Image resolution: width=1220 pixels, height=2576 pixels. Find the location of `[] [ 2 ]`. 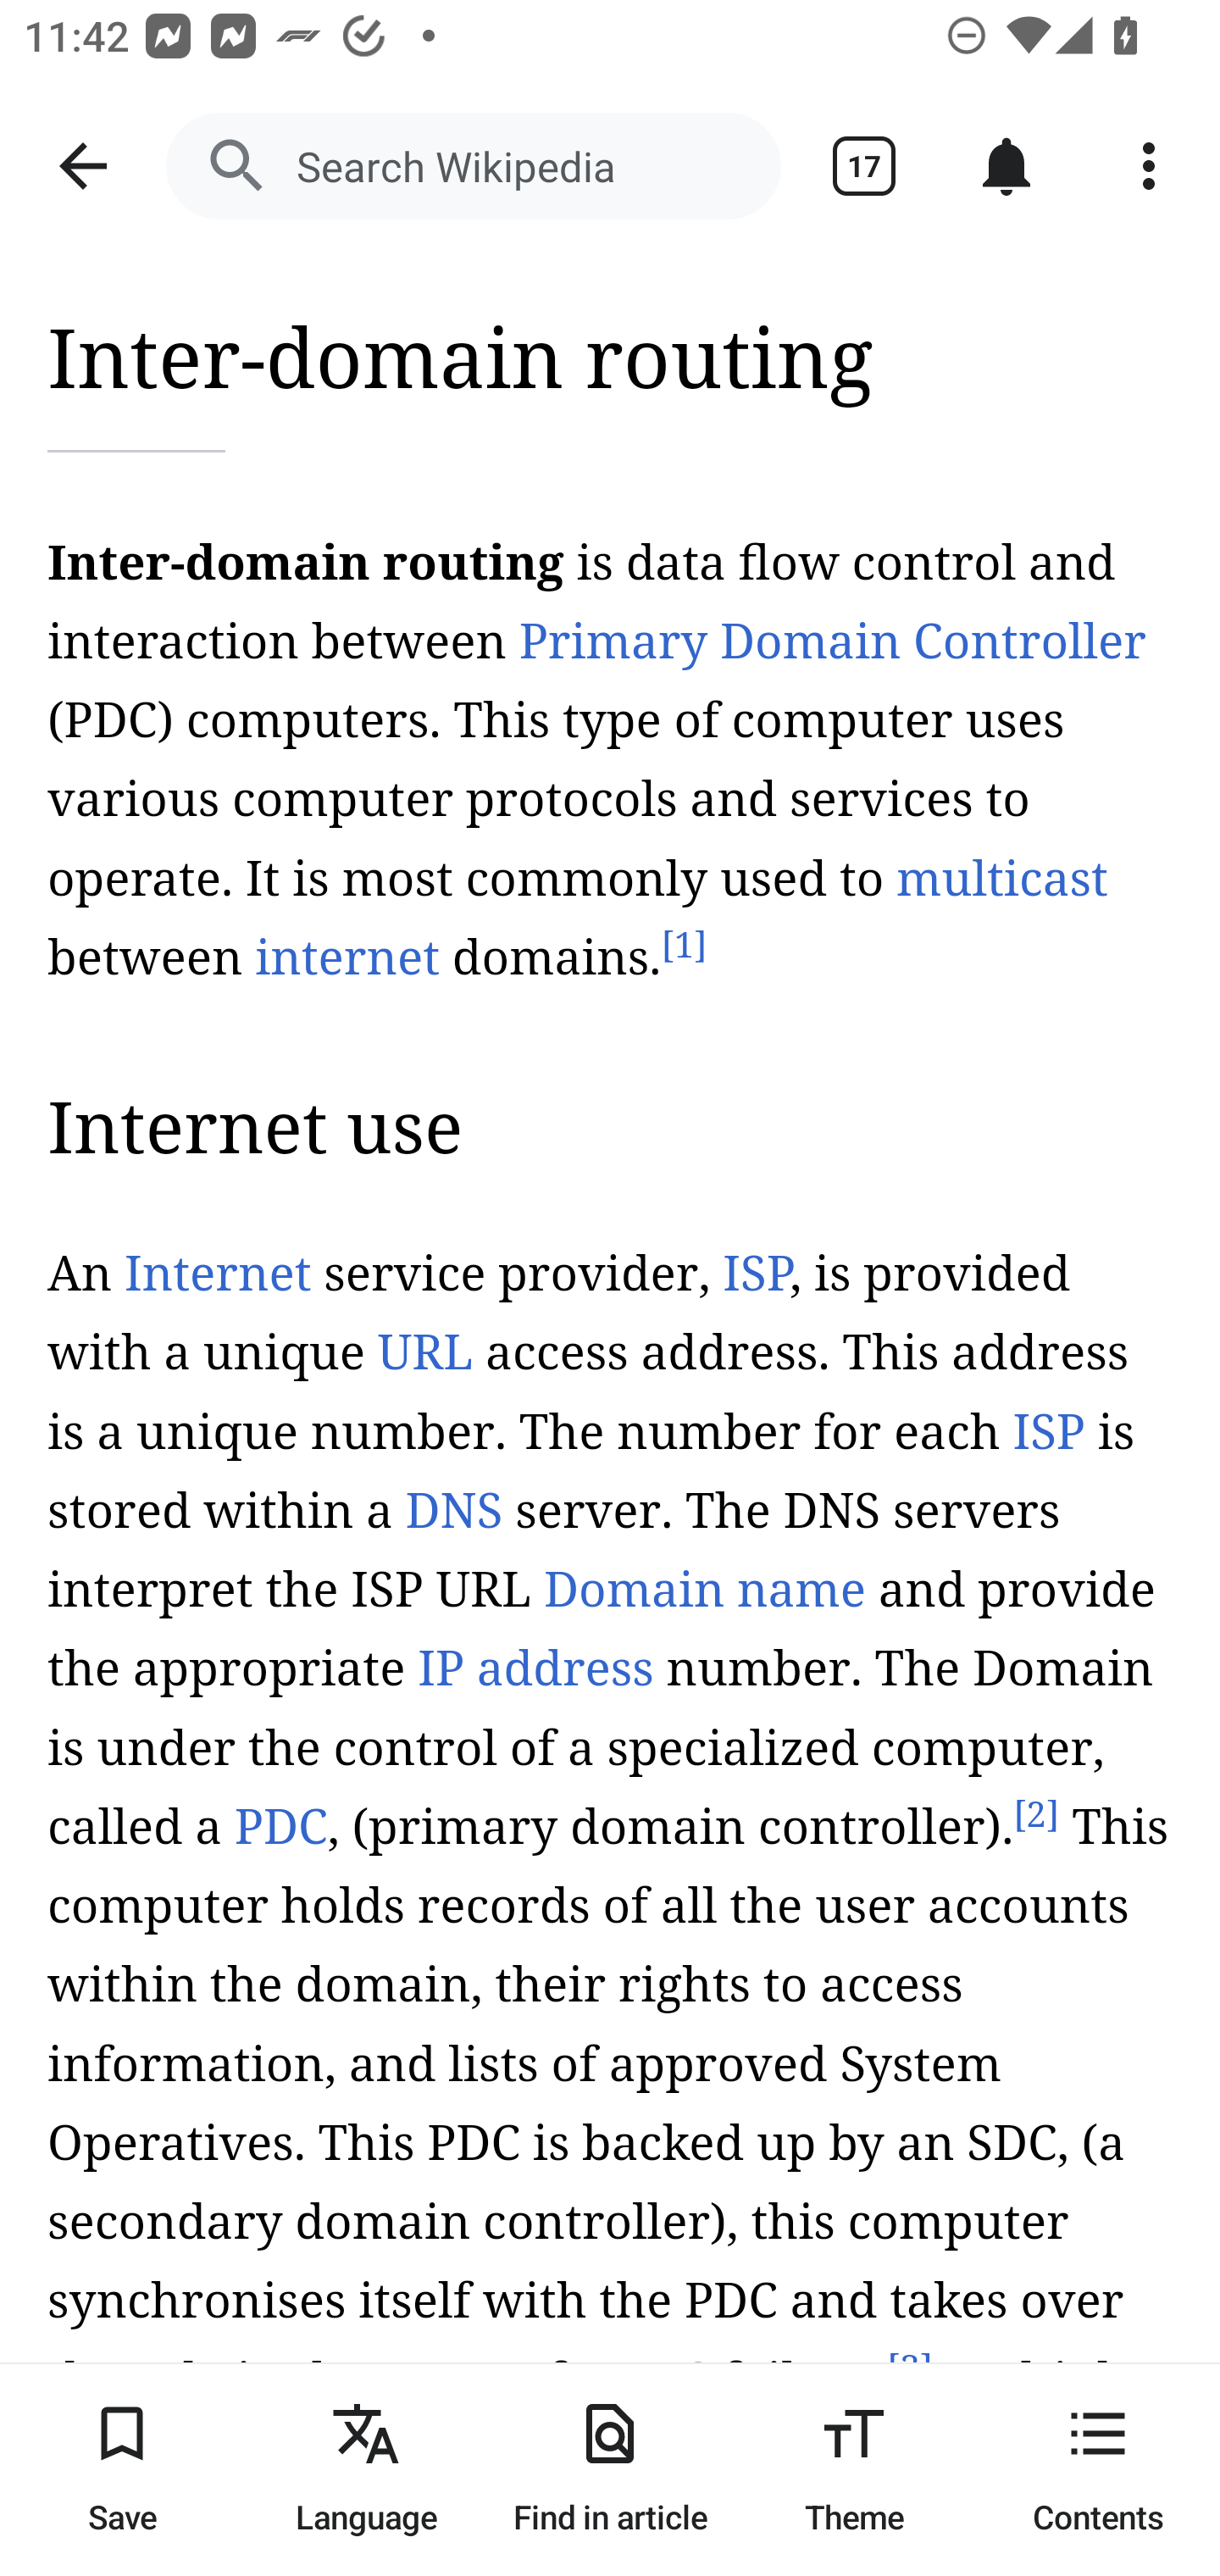

[] [ 2 ] is located at coordinates (1035, 1815).